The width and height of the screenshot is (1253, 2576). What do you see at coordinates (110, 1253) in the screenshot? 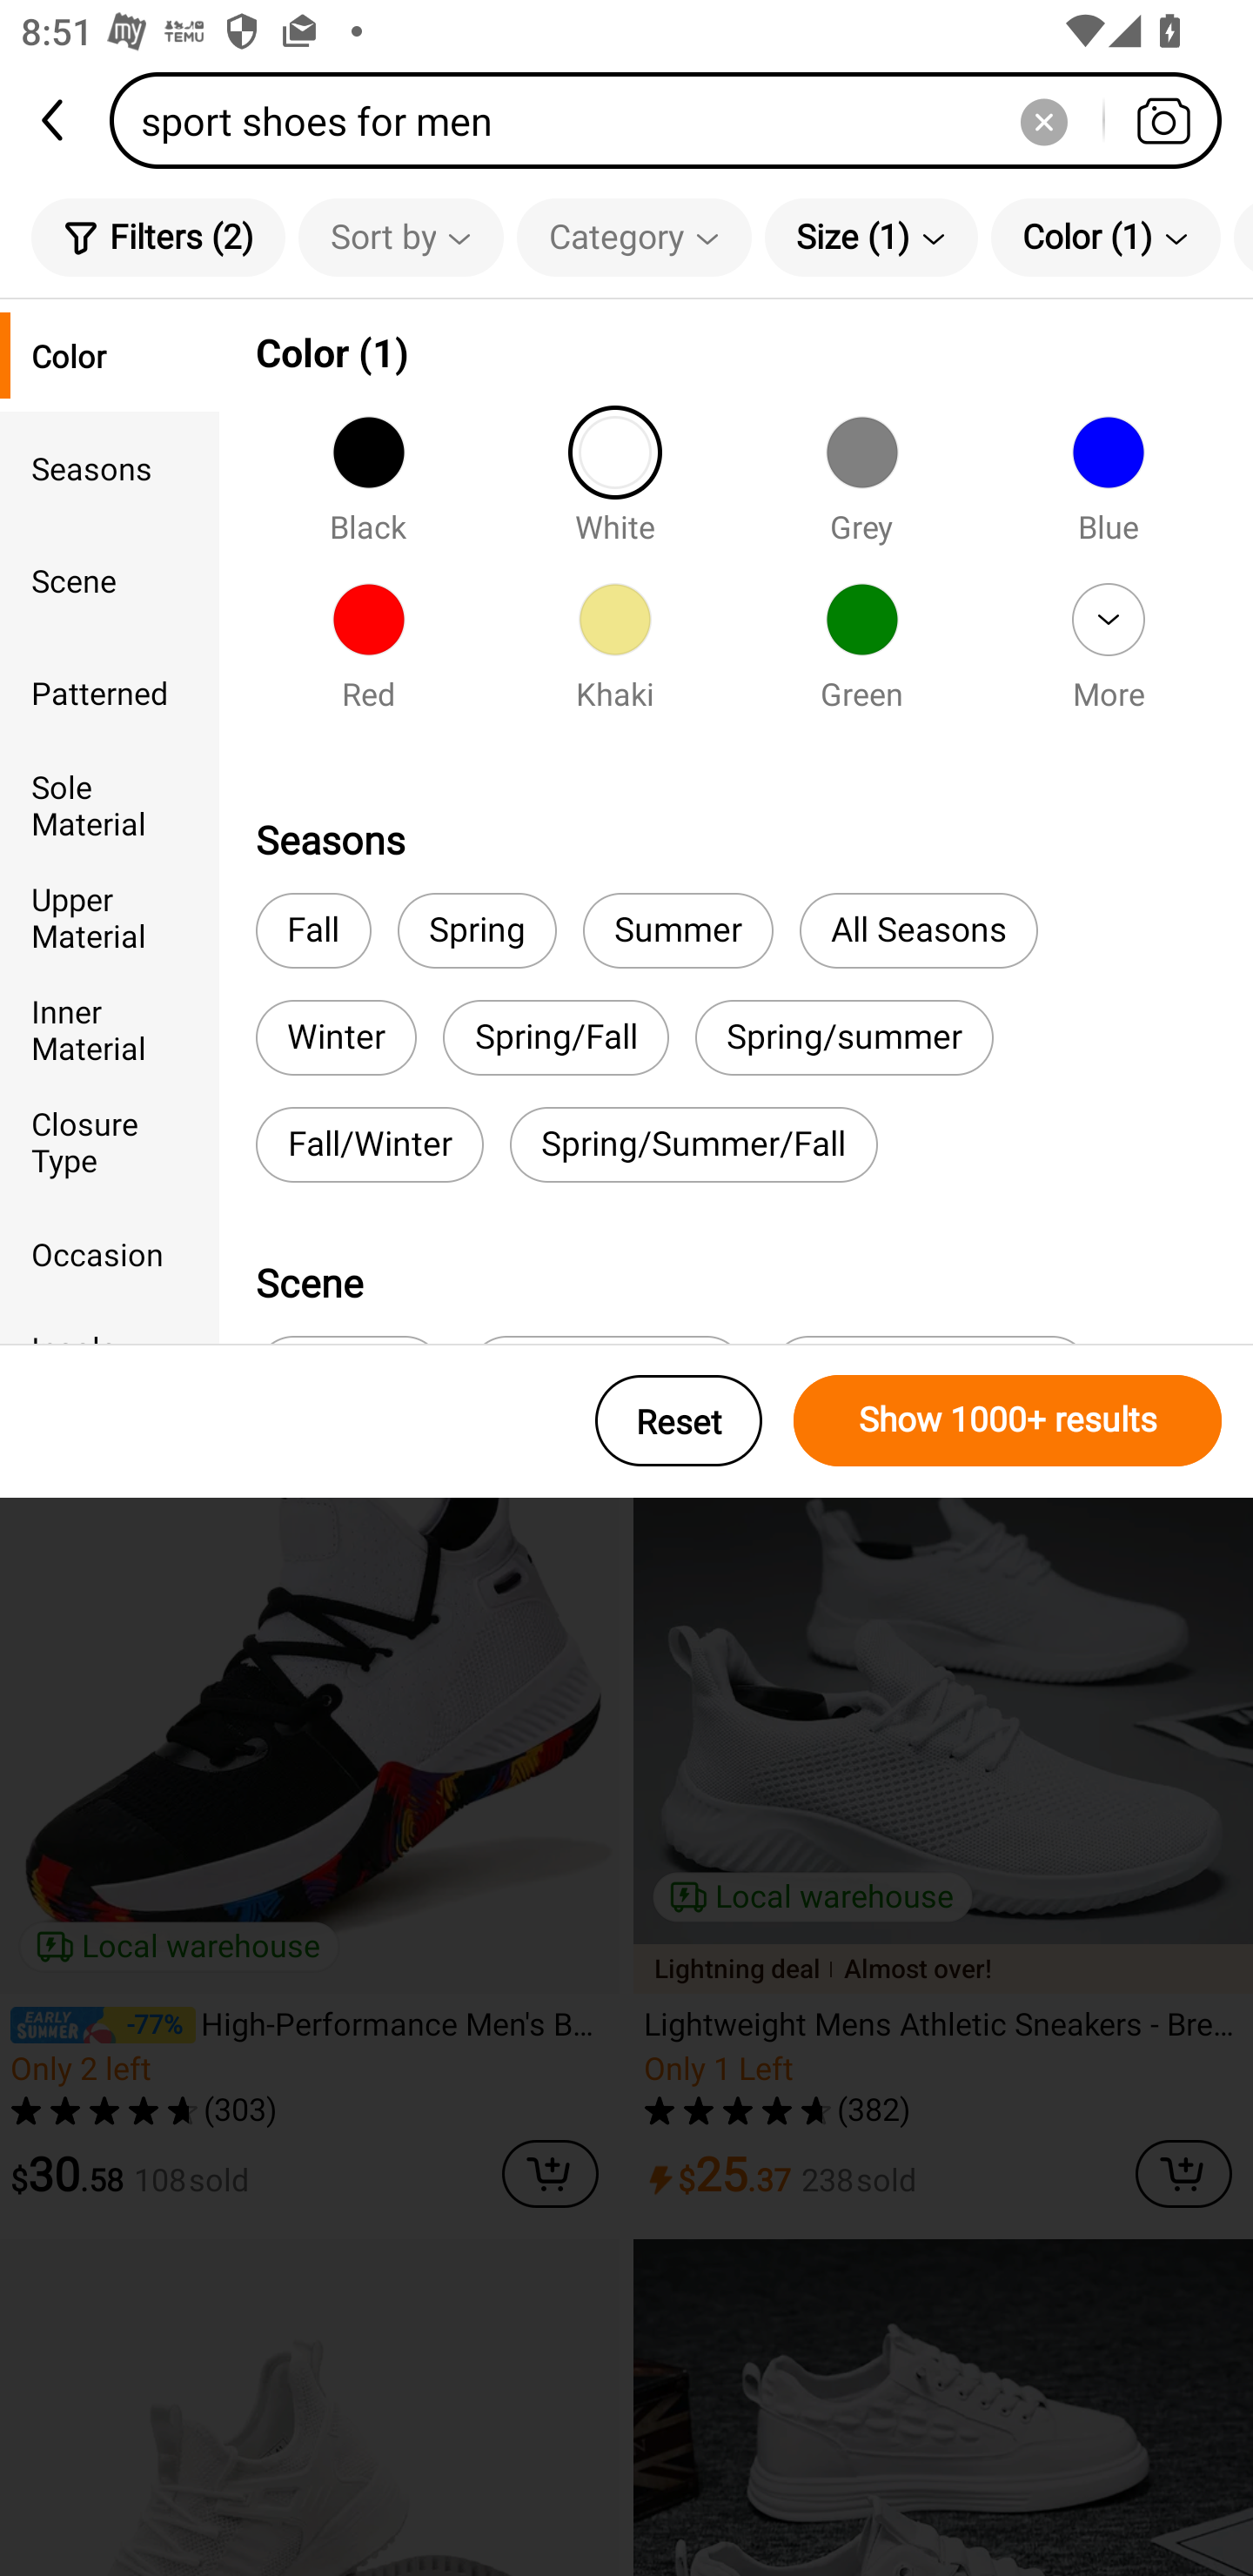
I see `Occasion` at bounding box center [110, 1253].